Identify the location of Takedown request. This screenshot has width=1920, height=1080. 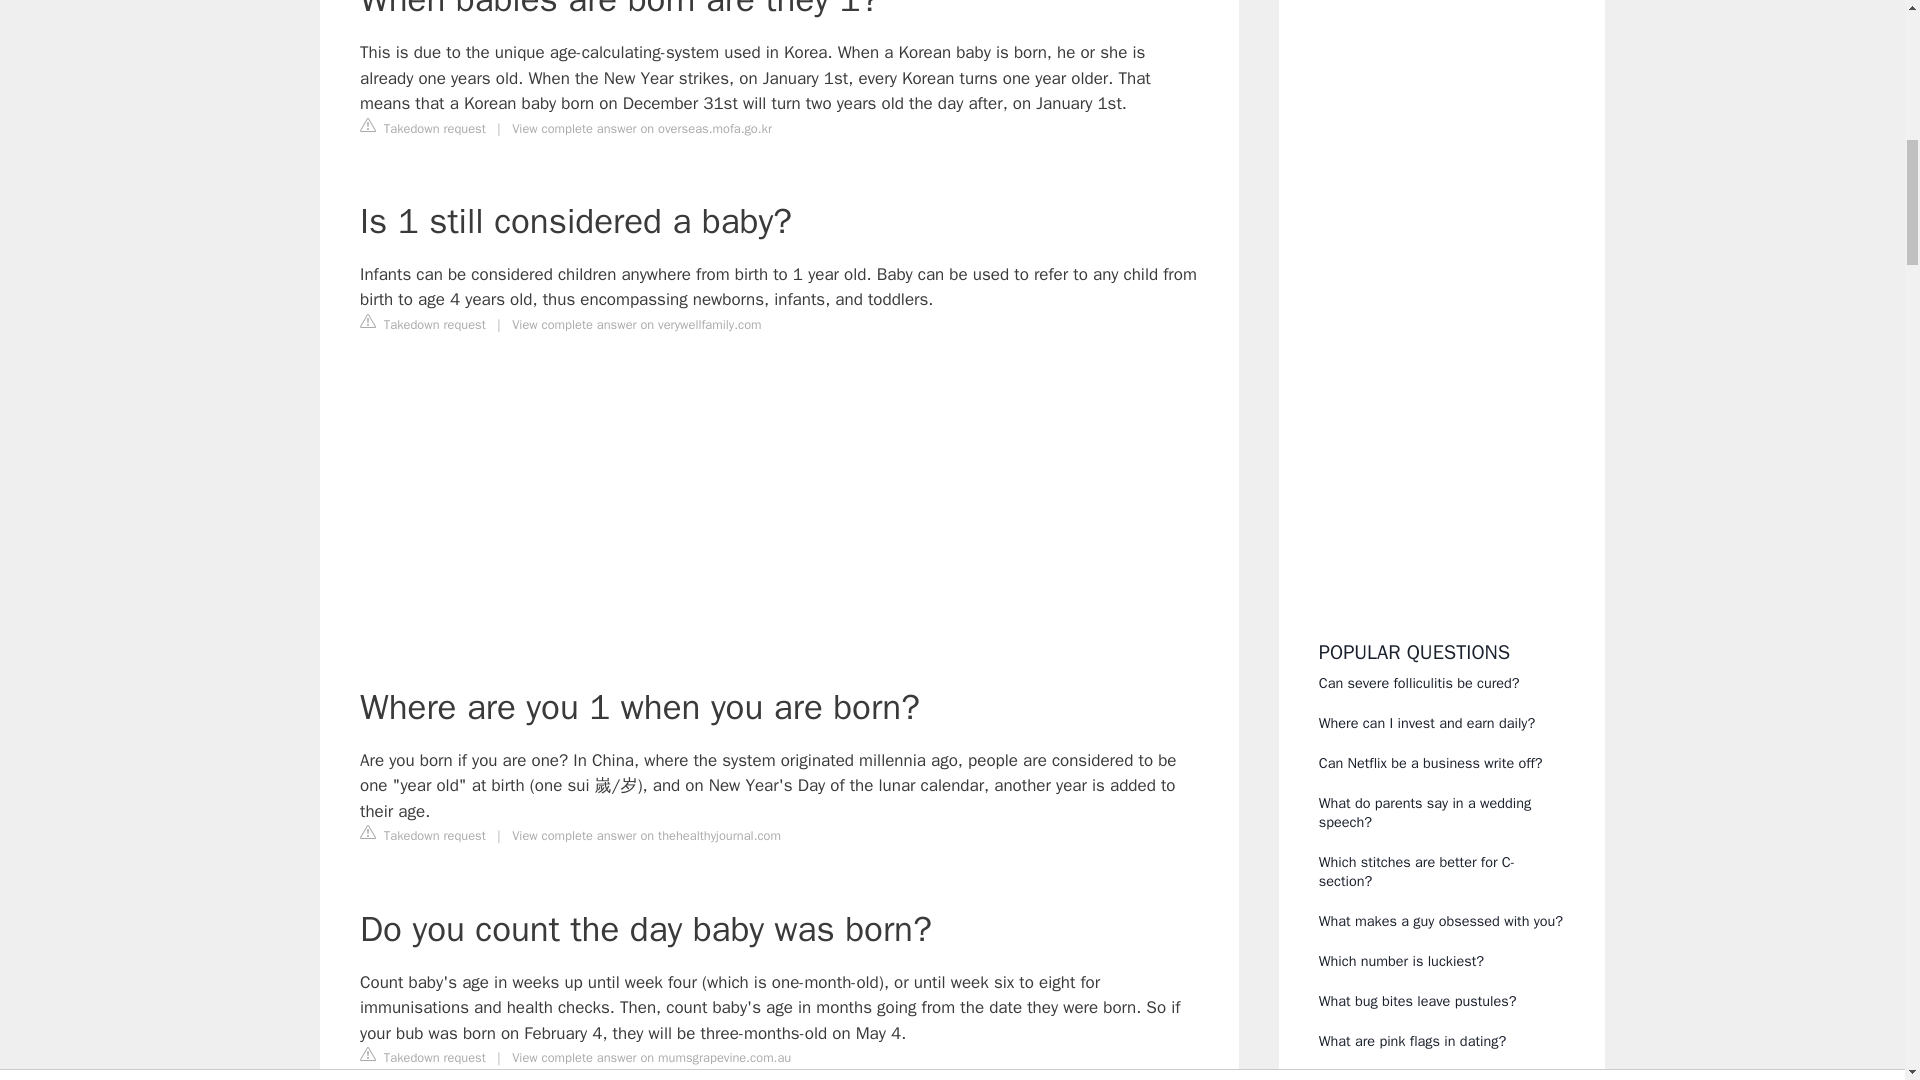
(422, 834).